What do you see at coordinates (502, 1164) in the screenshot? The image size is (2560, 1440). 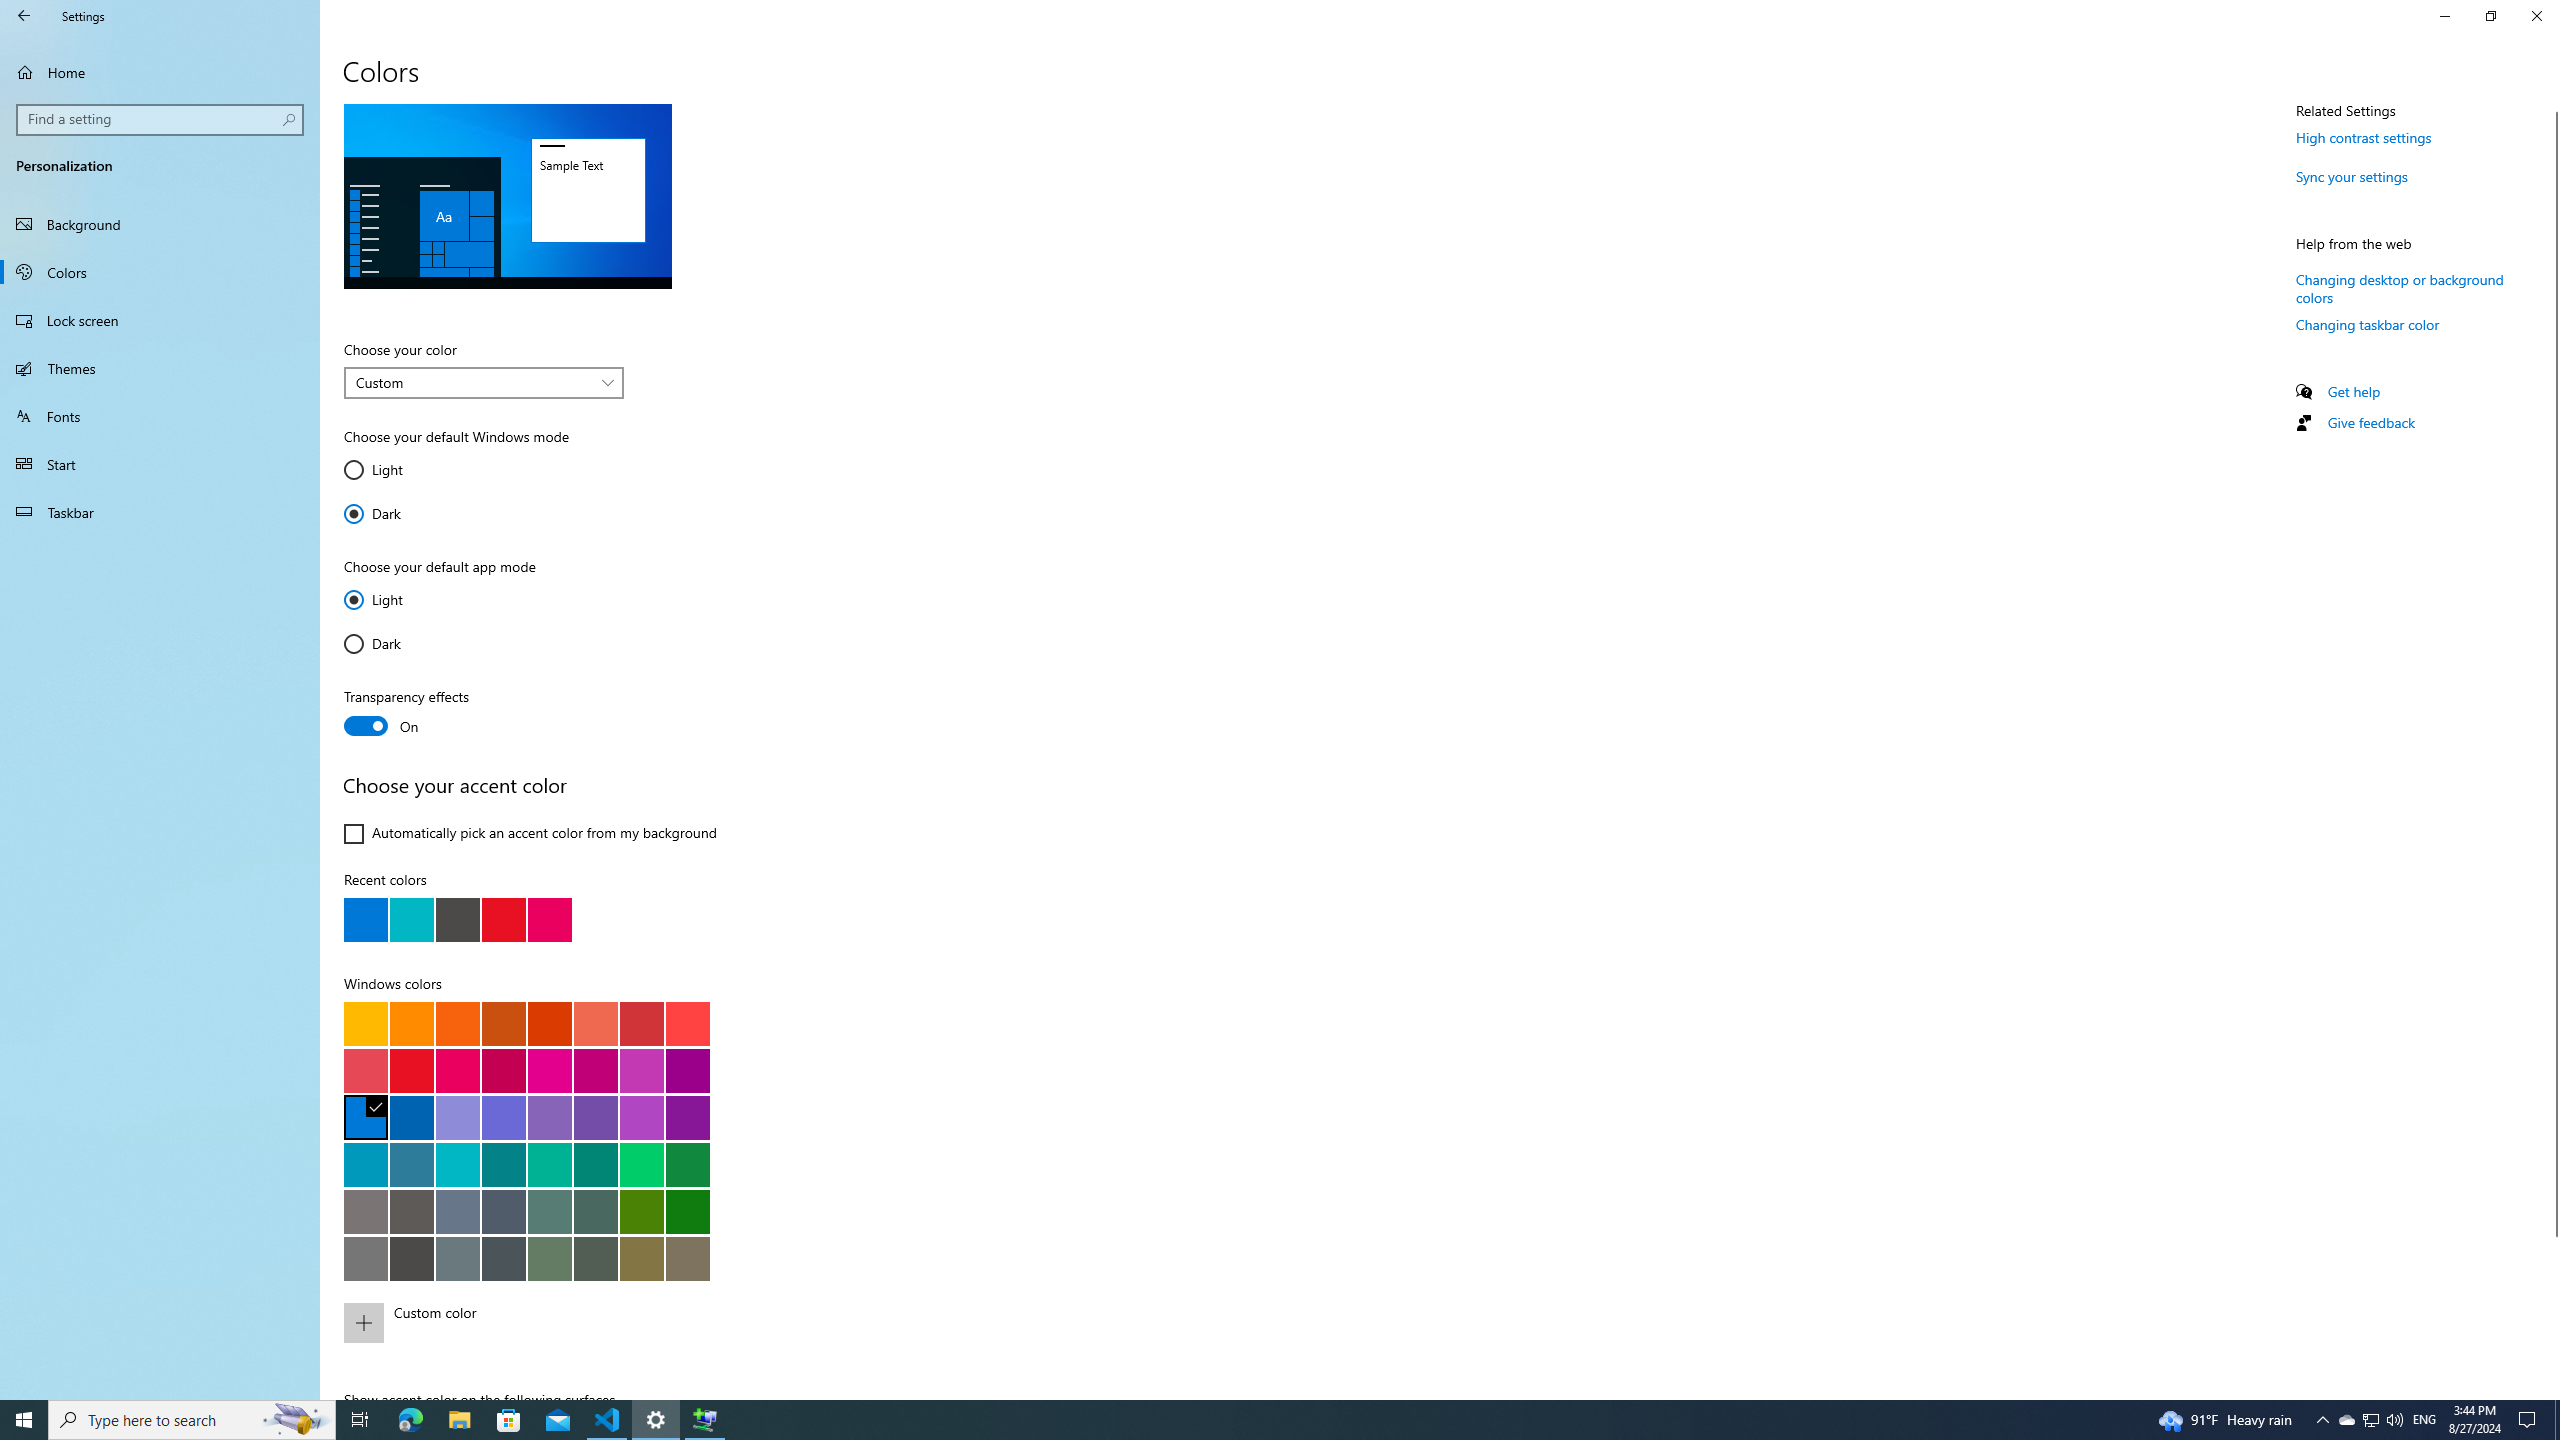 I see `Seafoam teal` at bounding box center [502, 1164].